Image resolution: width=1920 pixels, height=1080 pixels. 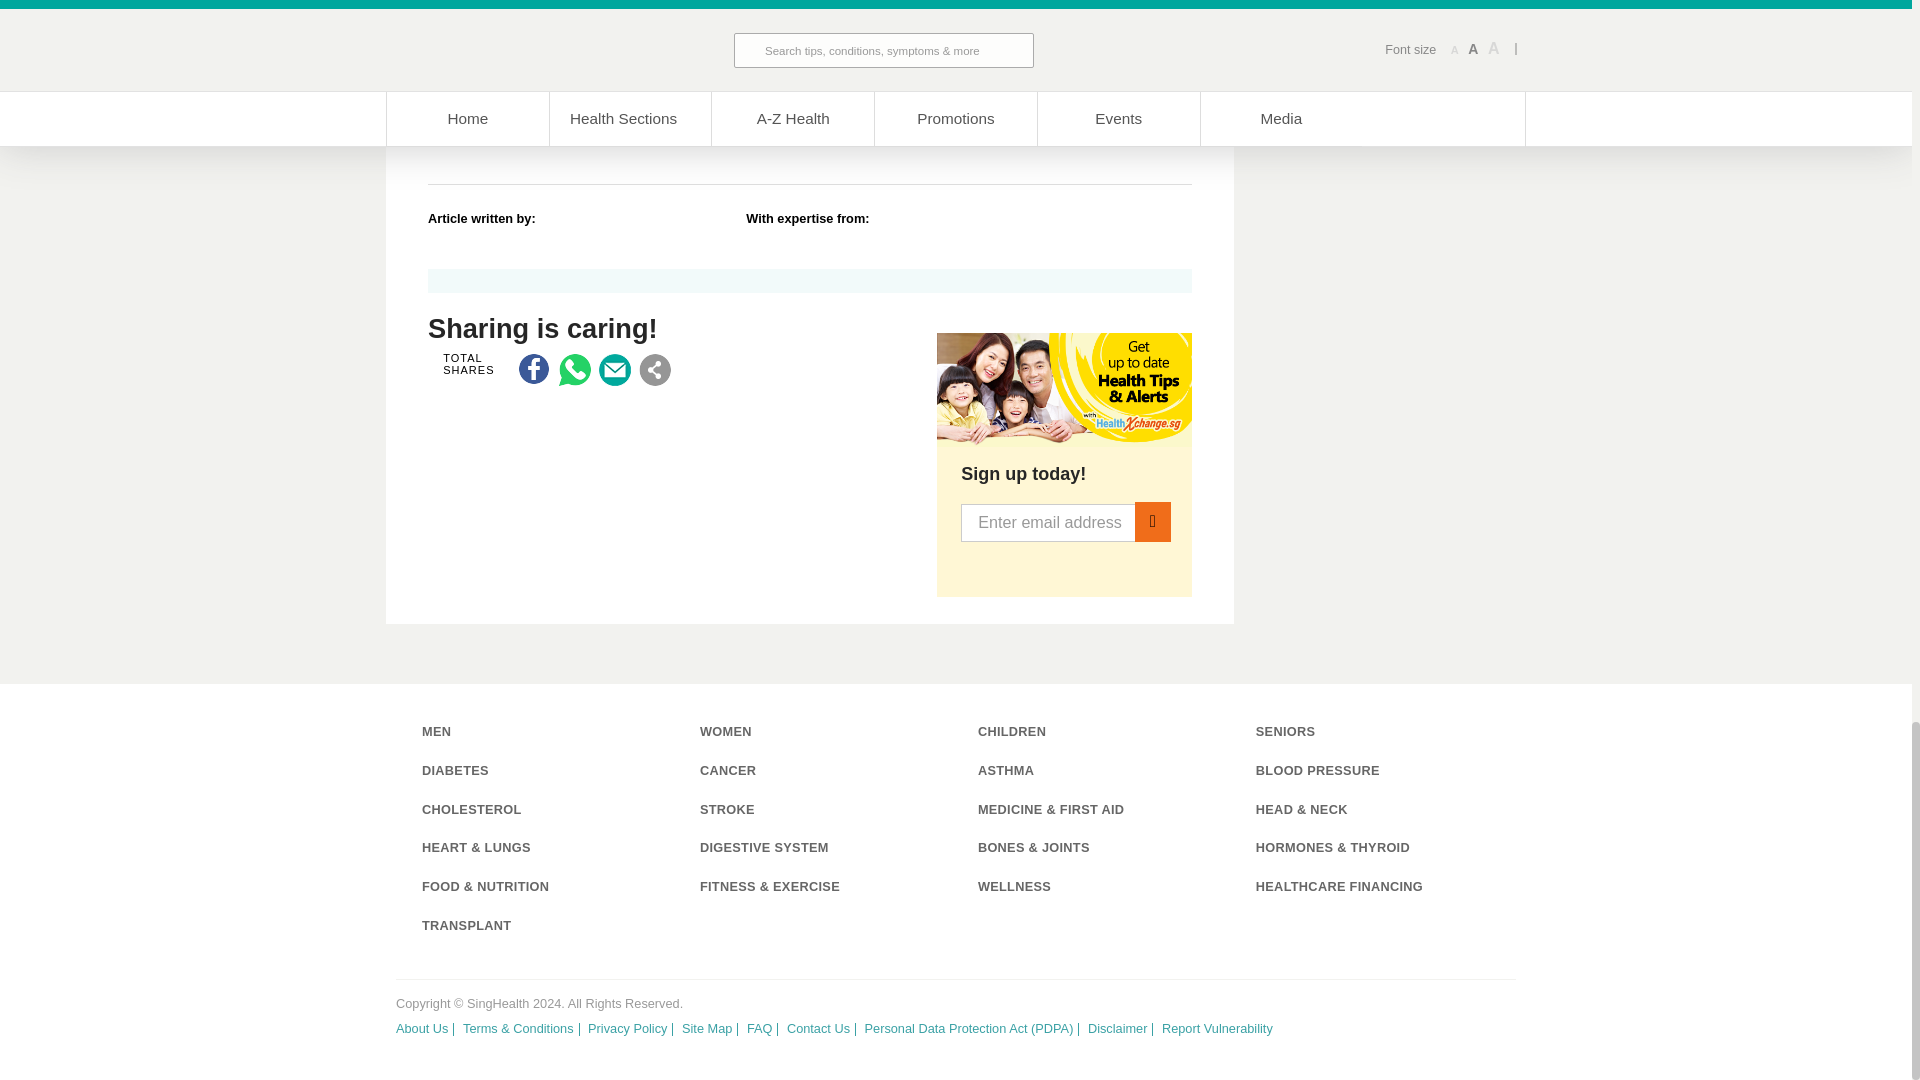 What do you see at coordinates (1398, 1022) in the screenshot?
I see `Follow us on Twitter!` at bounding box center [1398, 1022].